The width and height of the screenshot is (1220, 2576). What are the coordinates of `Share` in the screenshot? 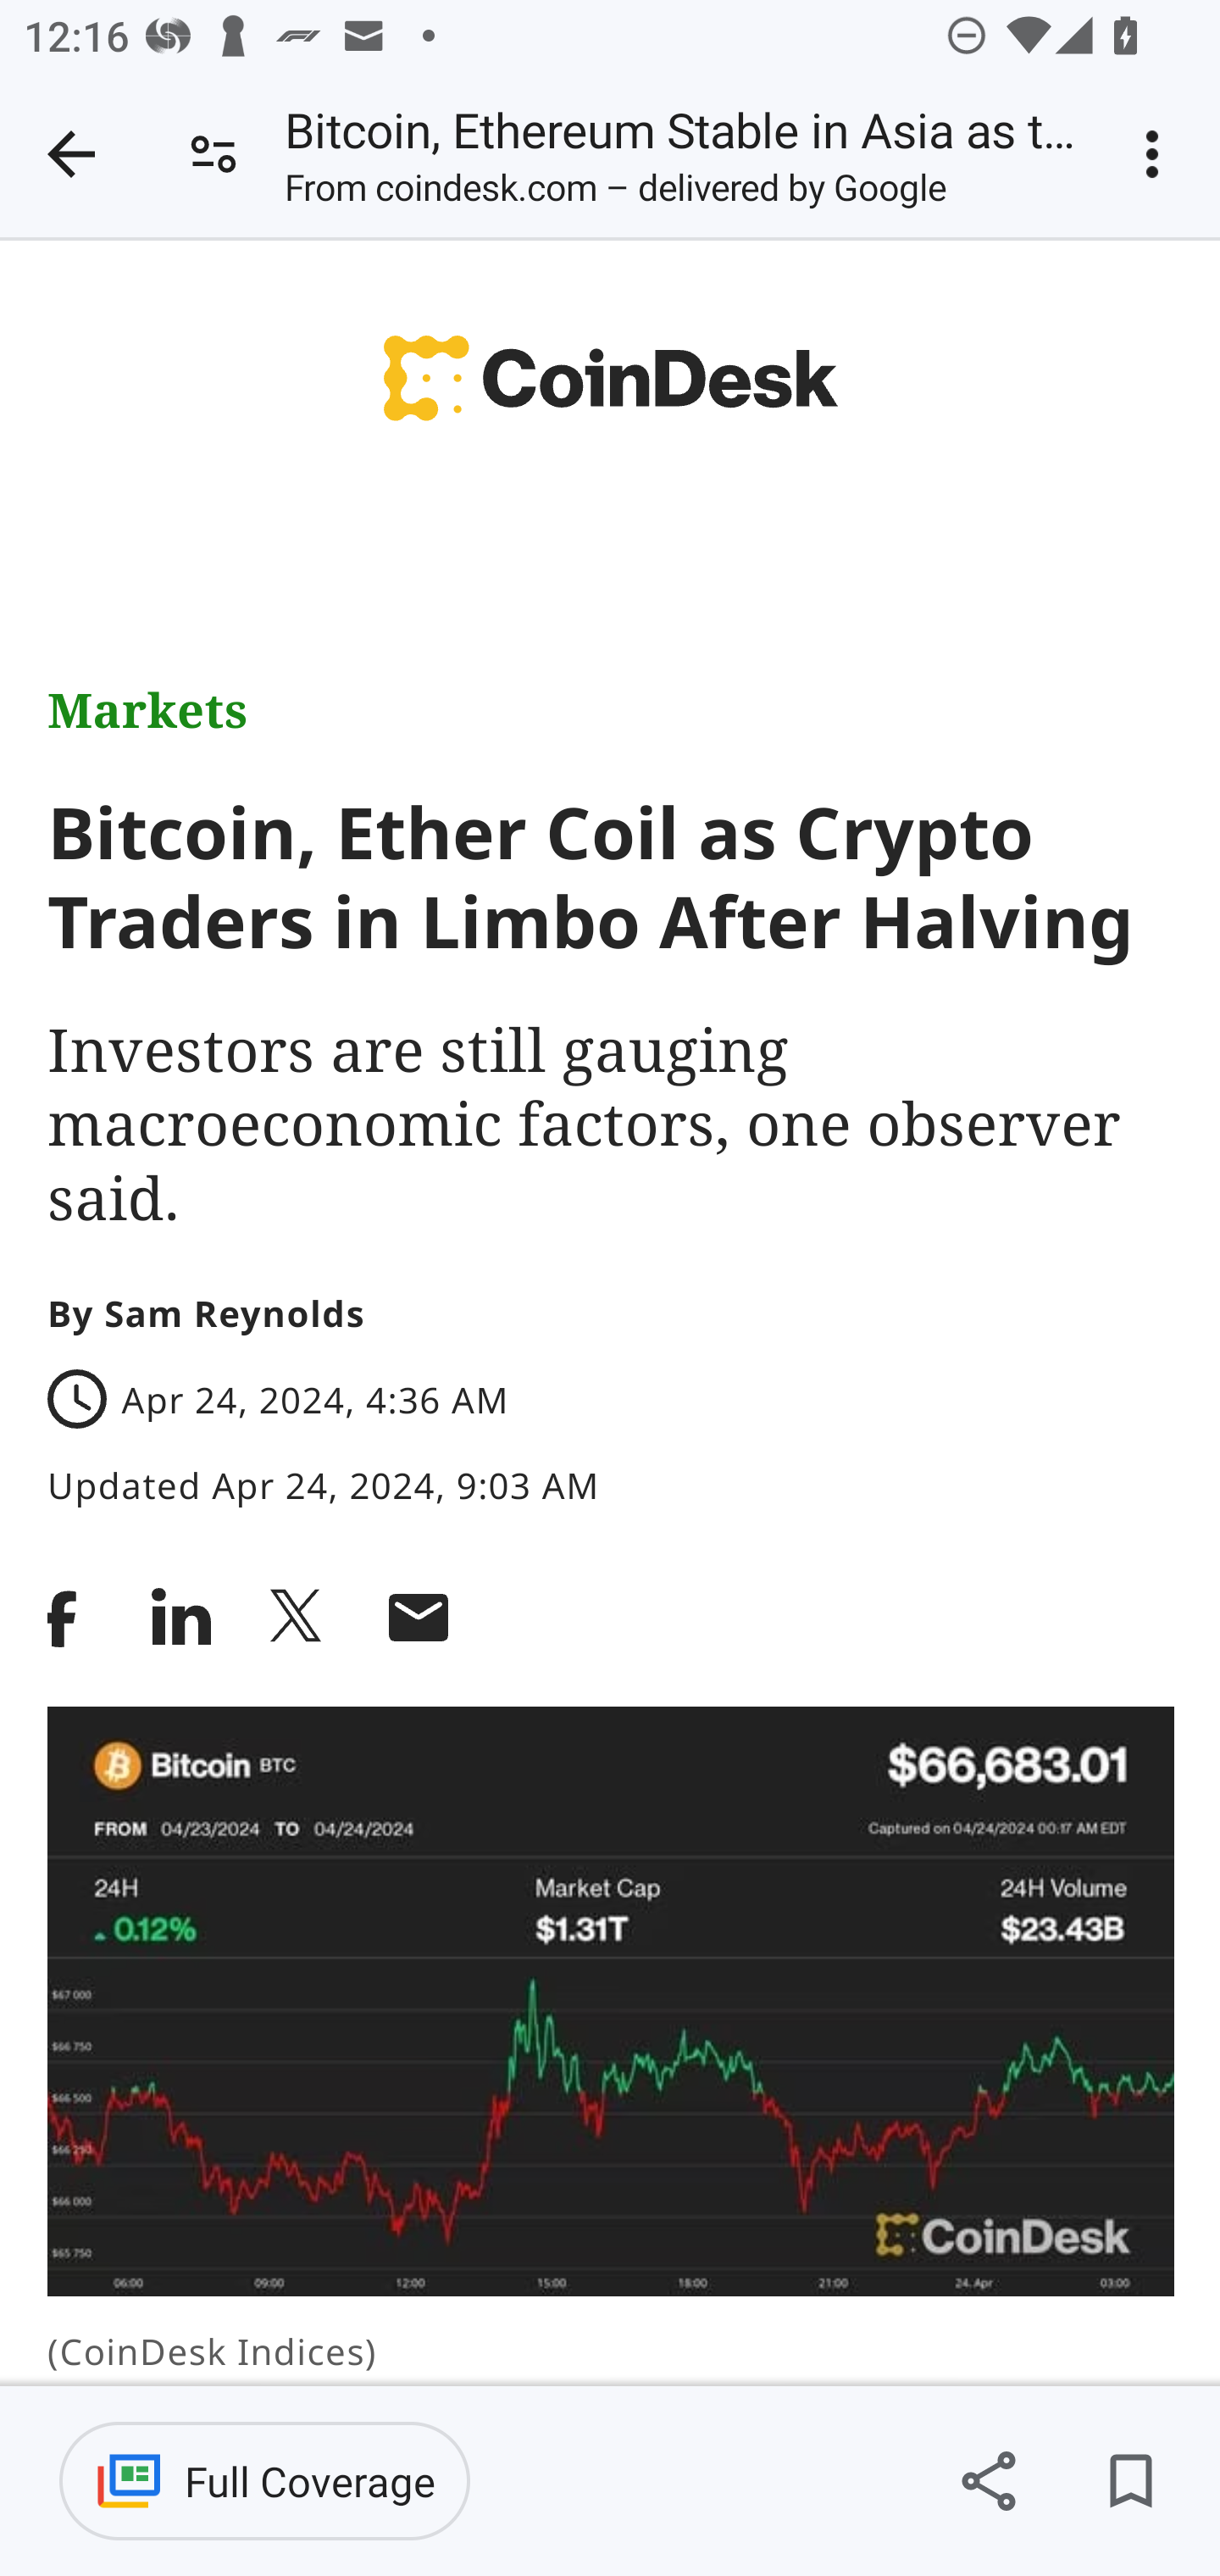 It's located at (988, 2481).